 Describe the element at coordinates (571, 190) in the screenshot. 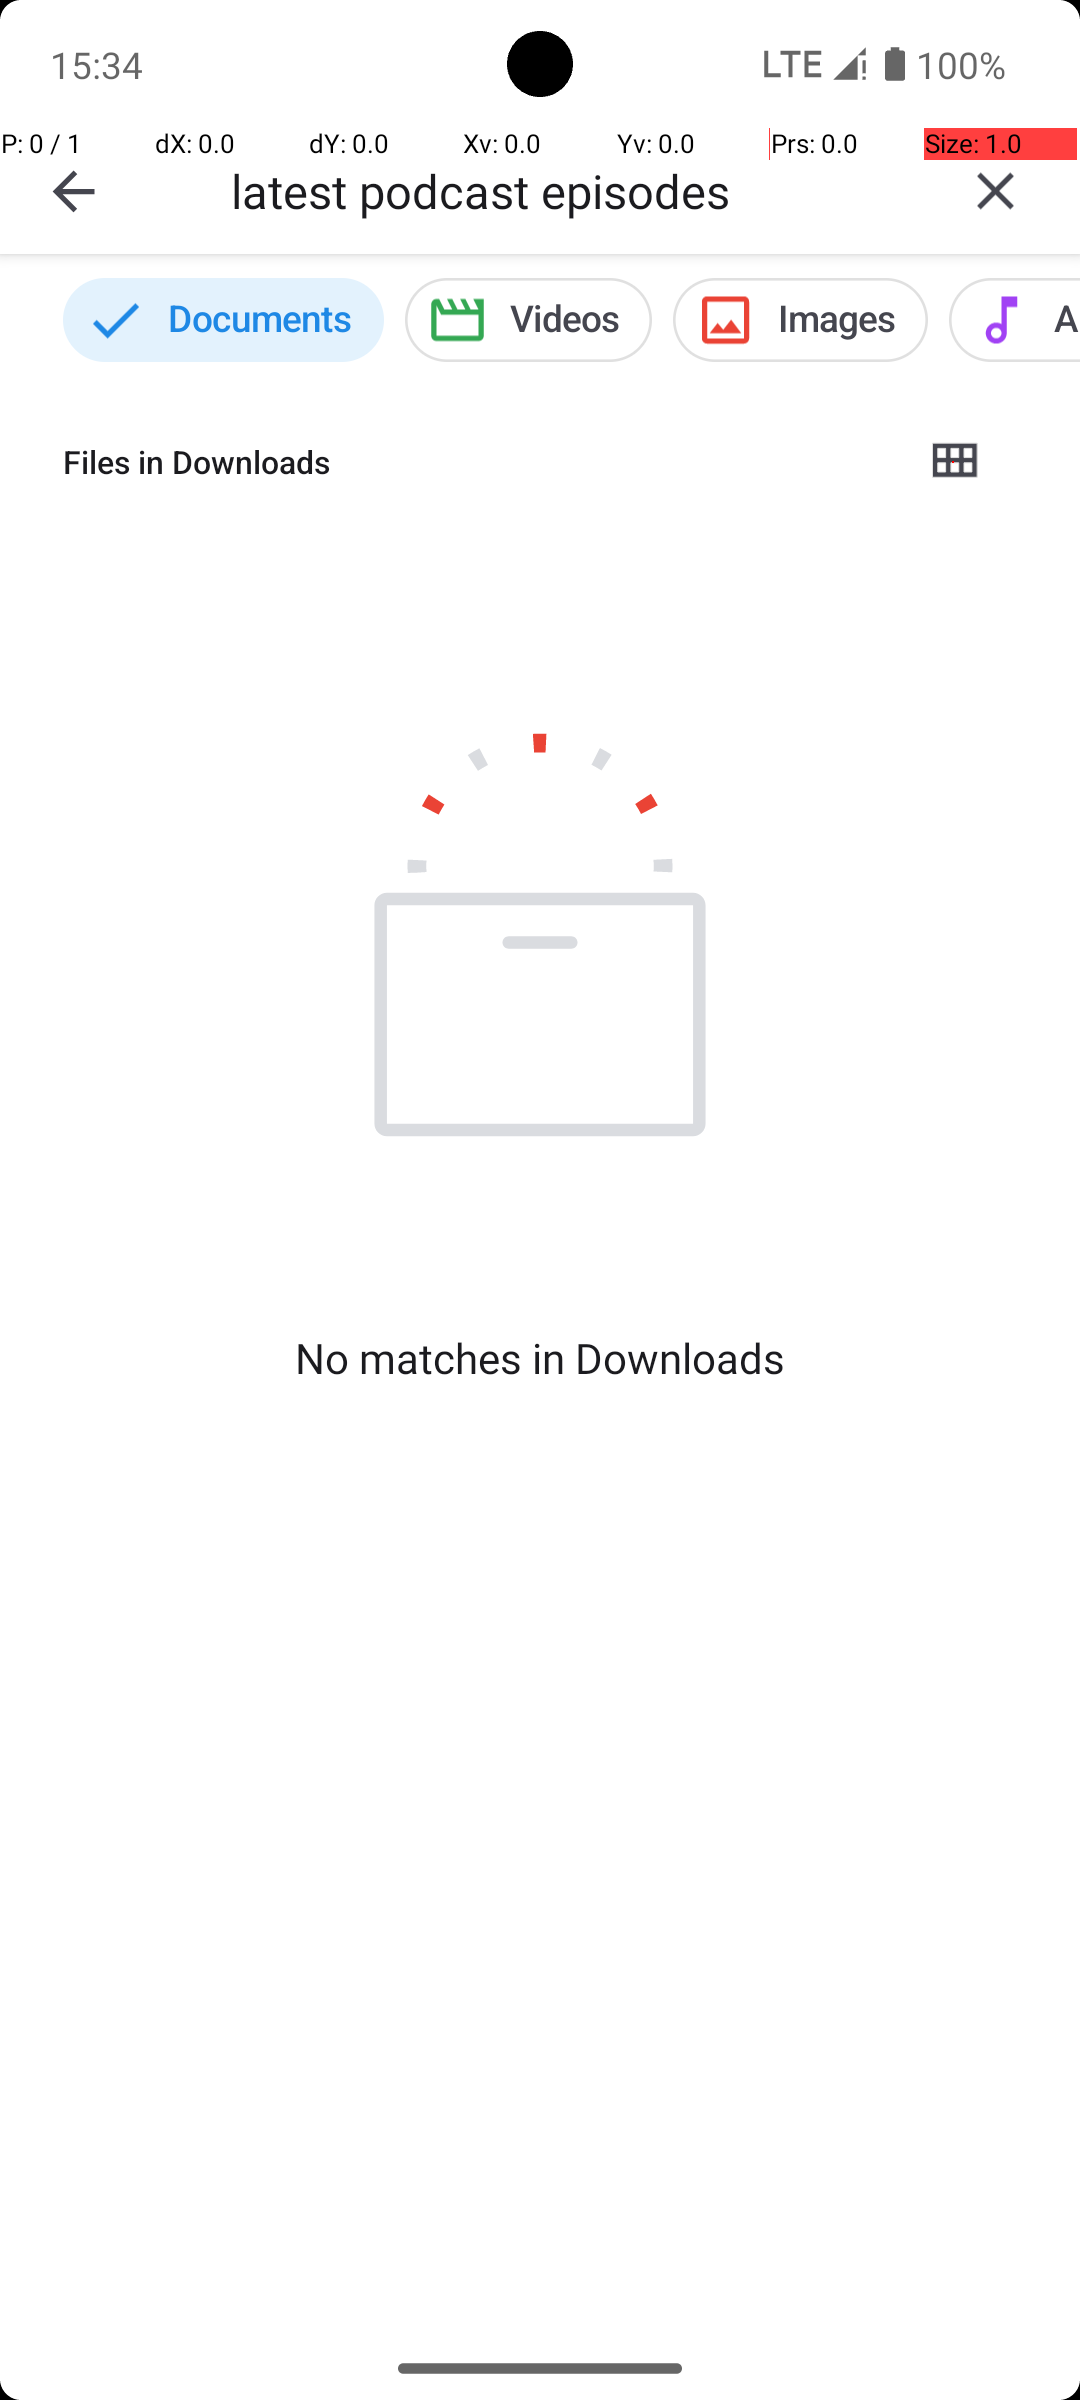

I see `latest podcast episodes` at that location.